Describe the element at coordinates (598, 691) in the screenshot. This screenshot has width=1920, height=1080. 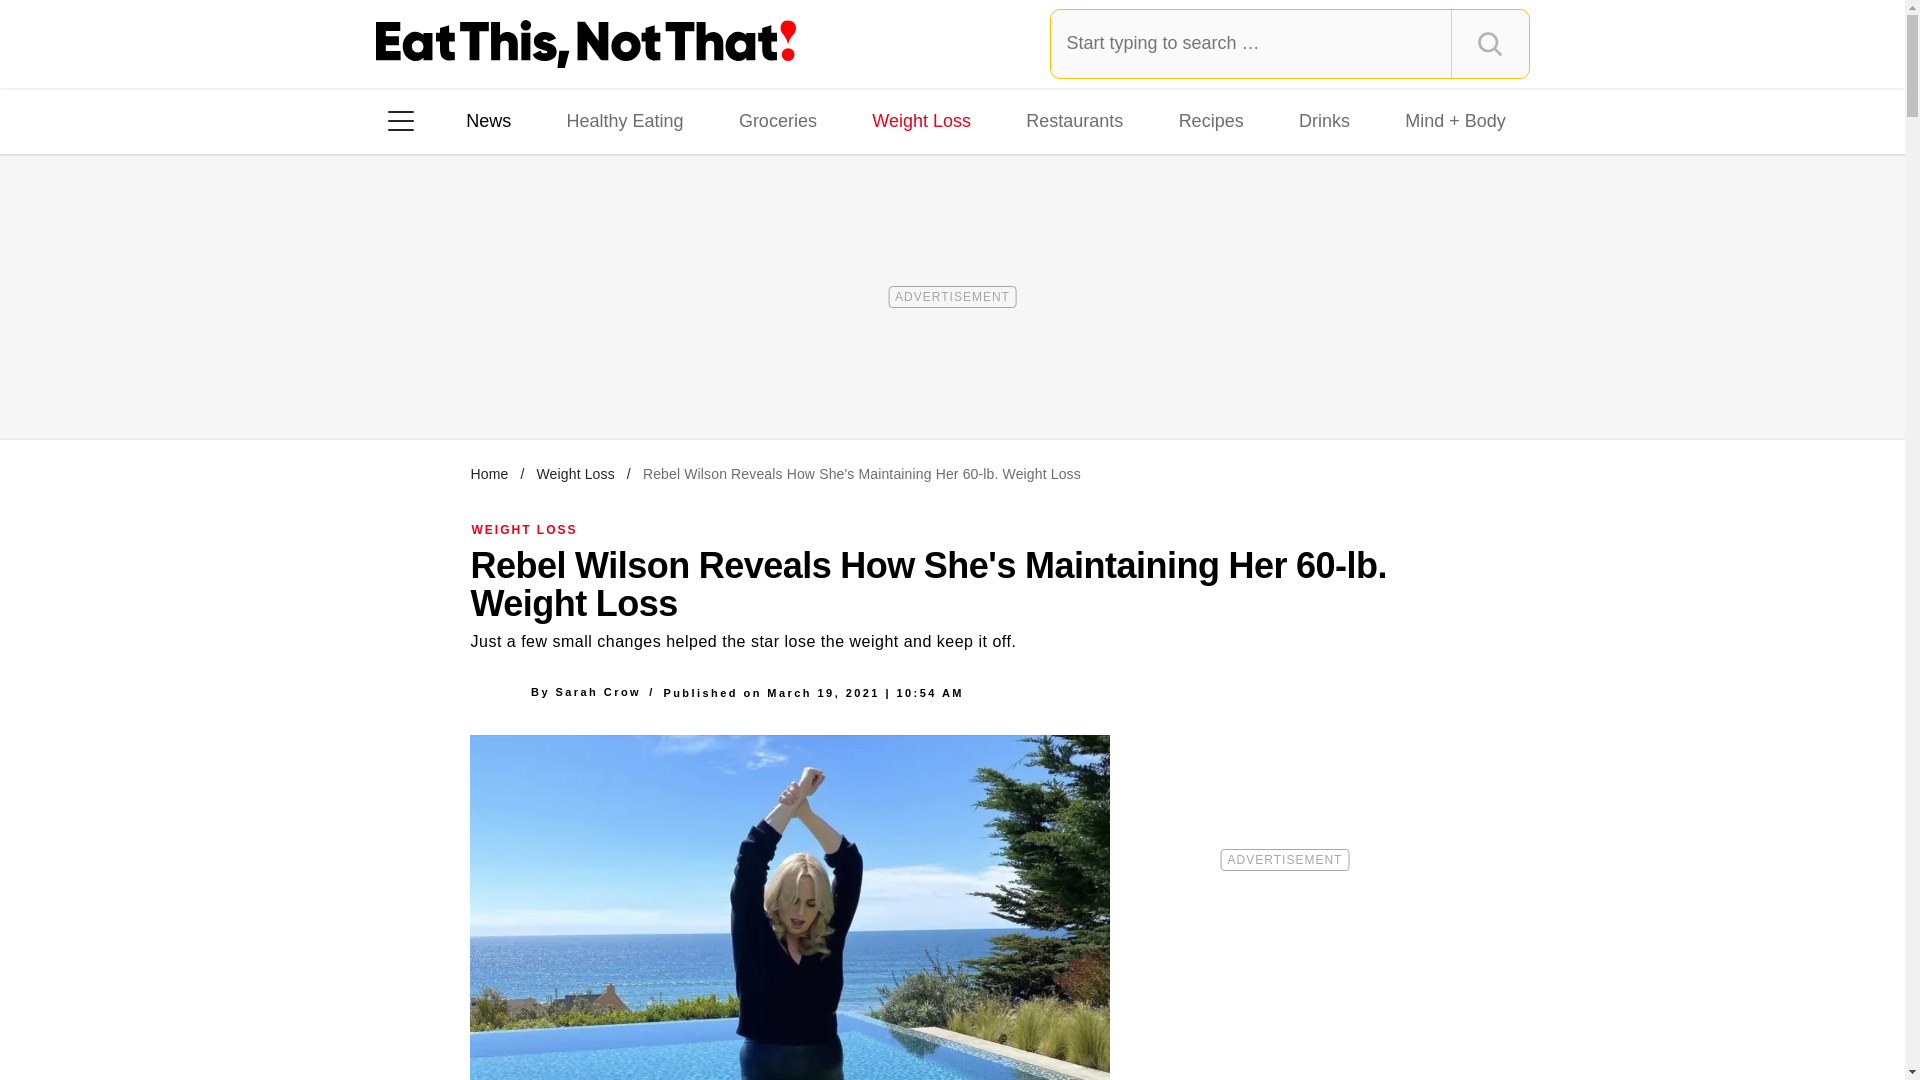
I see `Sarah Crow` at that location.